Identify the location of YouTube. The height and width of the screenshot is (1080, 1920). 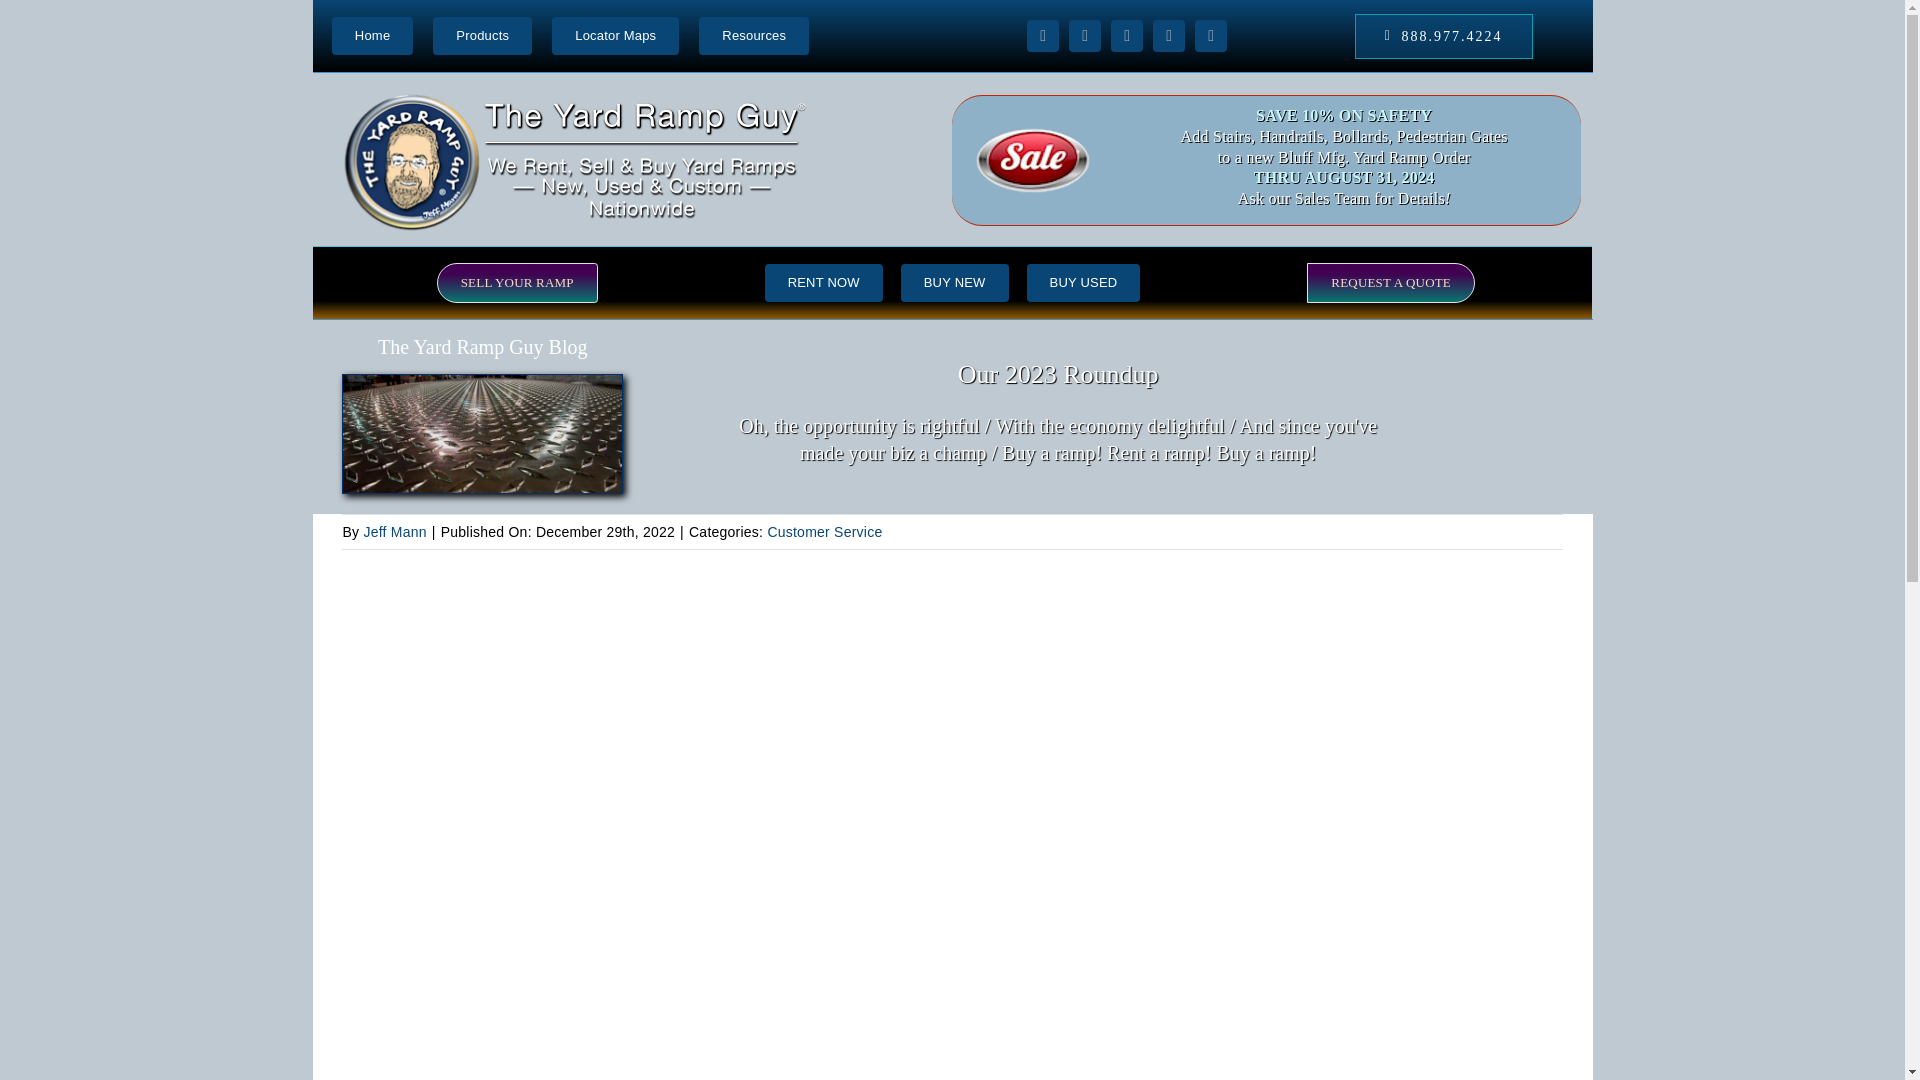
(1126, 36).